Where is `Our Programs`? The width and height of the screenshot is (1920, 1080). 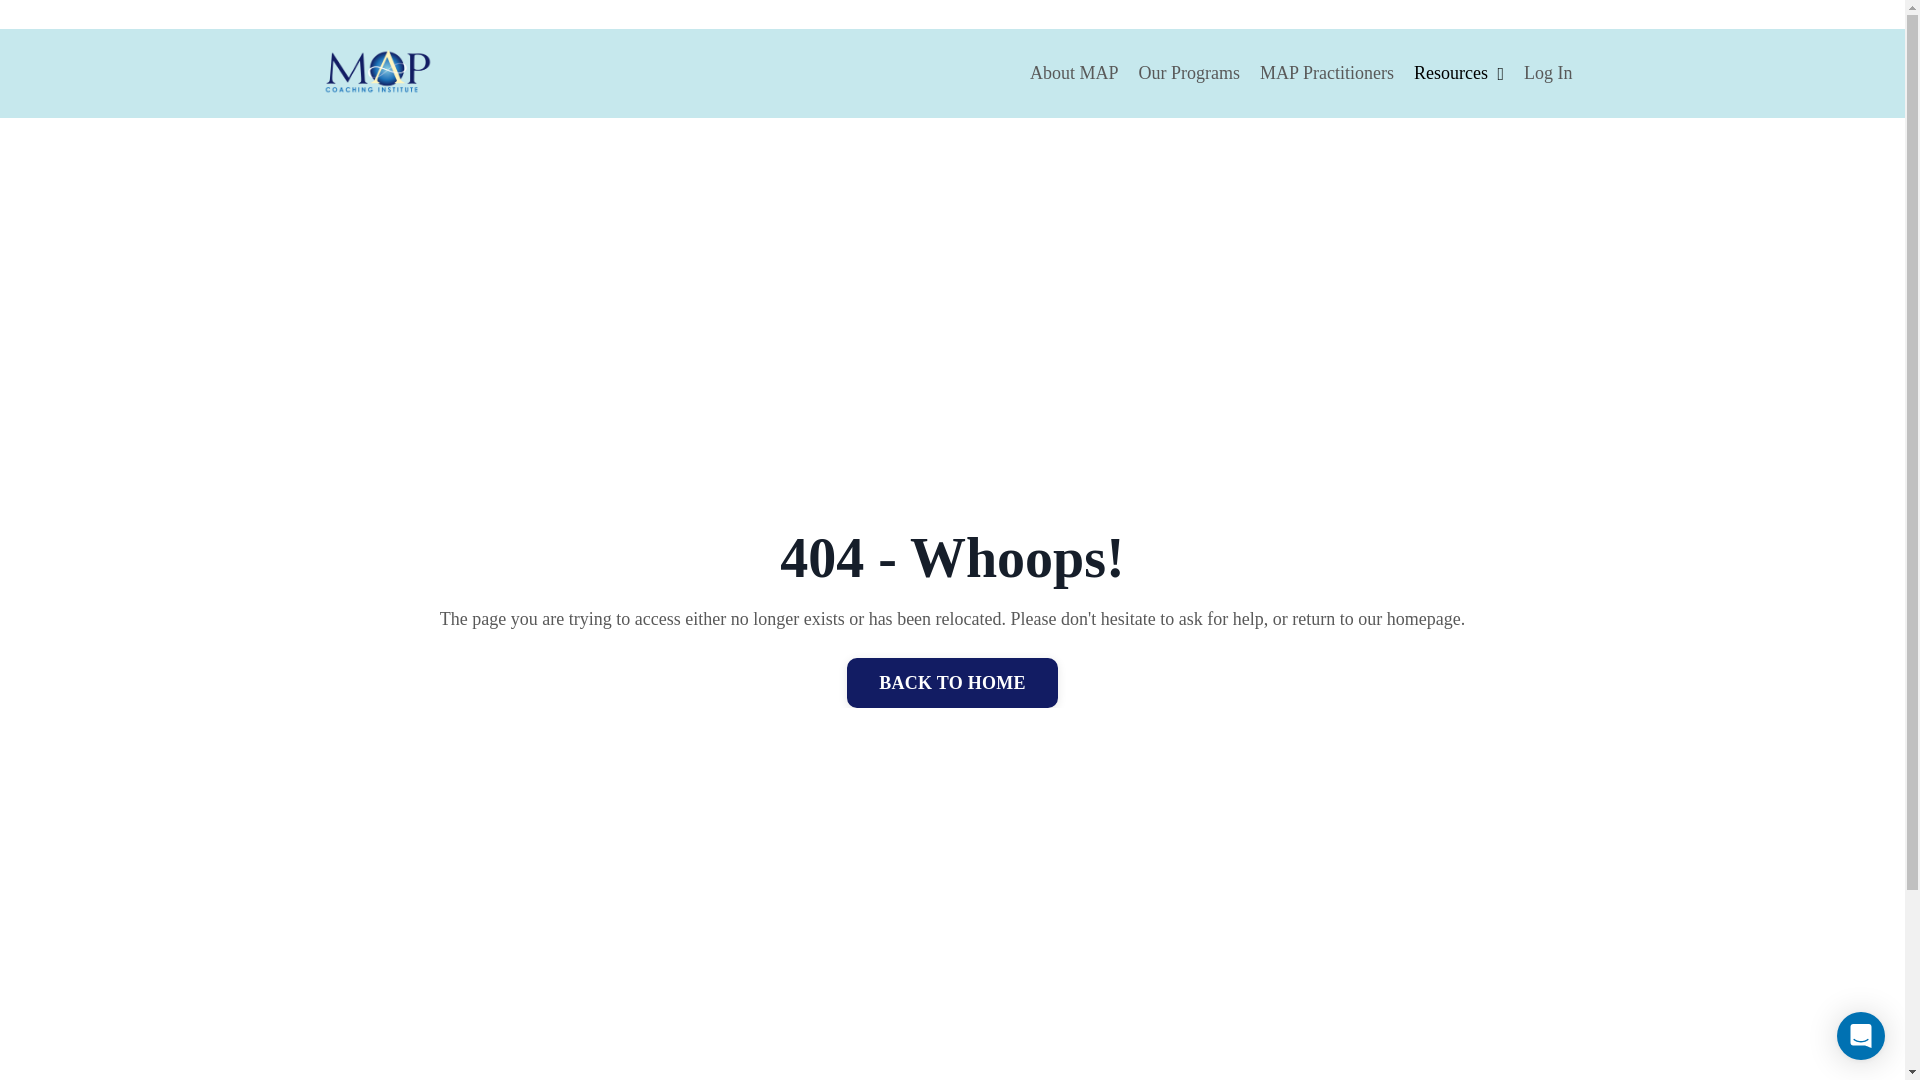 Our Programs is located at coordinates (1189, 73).